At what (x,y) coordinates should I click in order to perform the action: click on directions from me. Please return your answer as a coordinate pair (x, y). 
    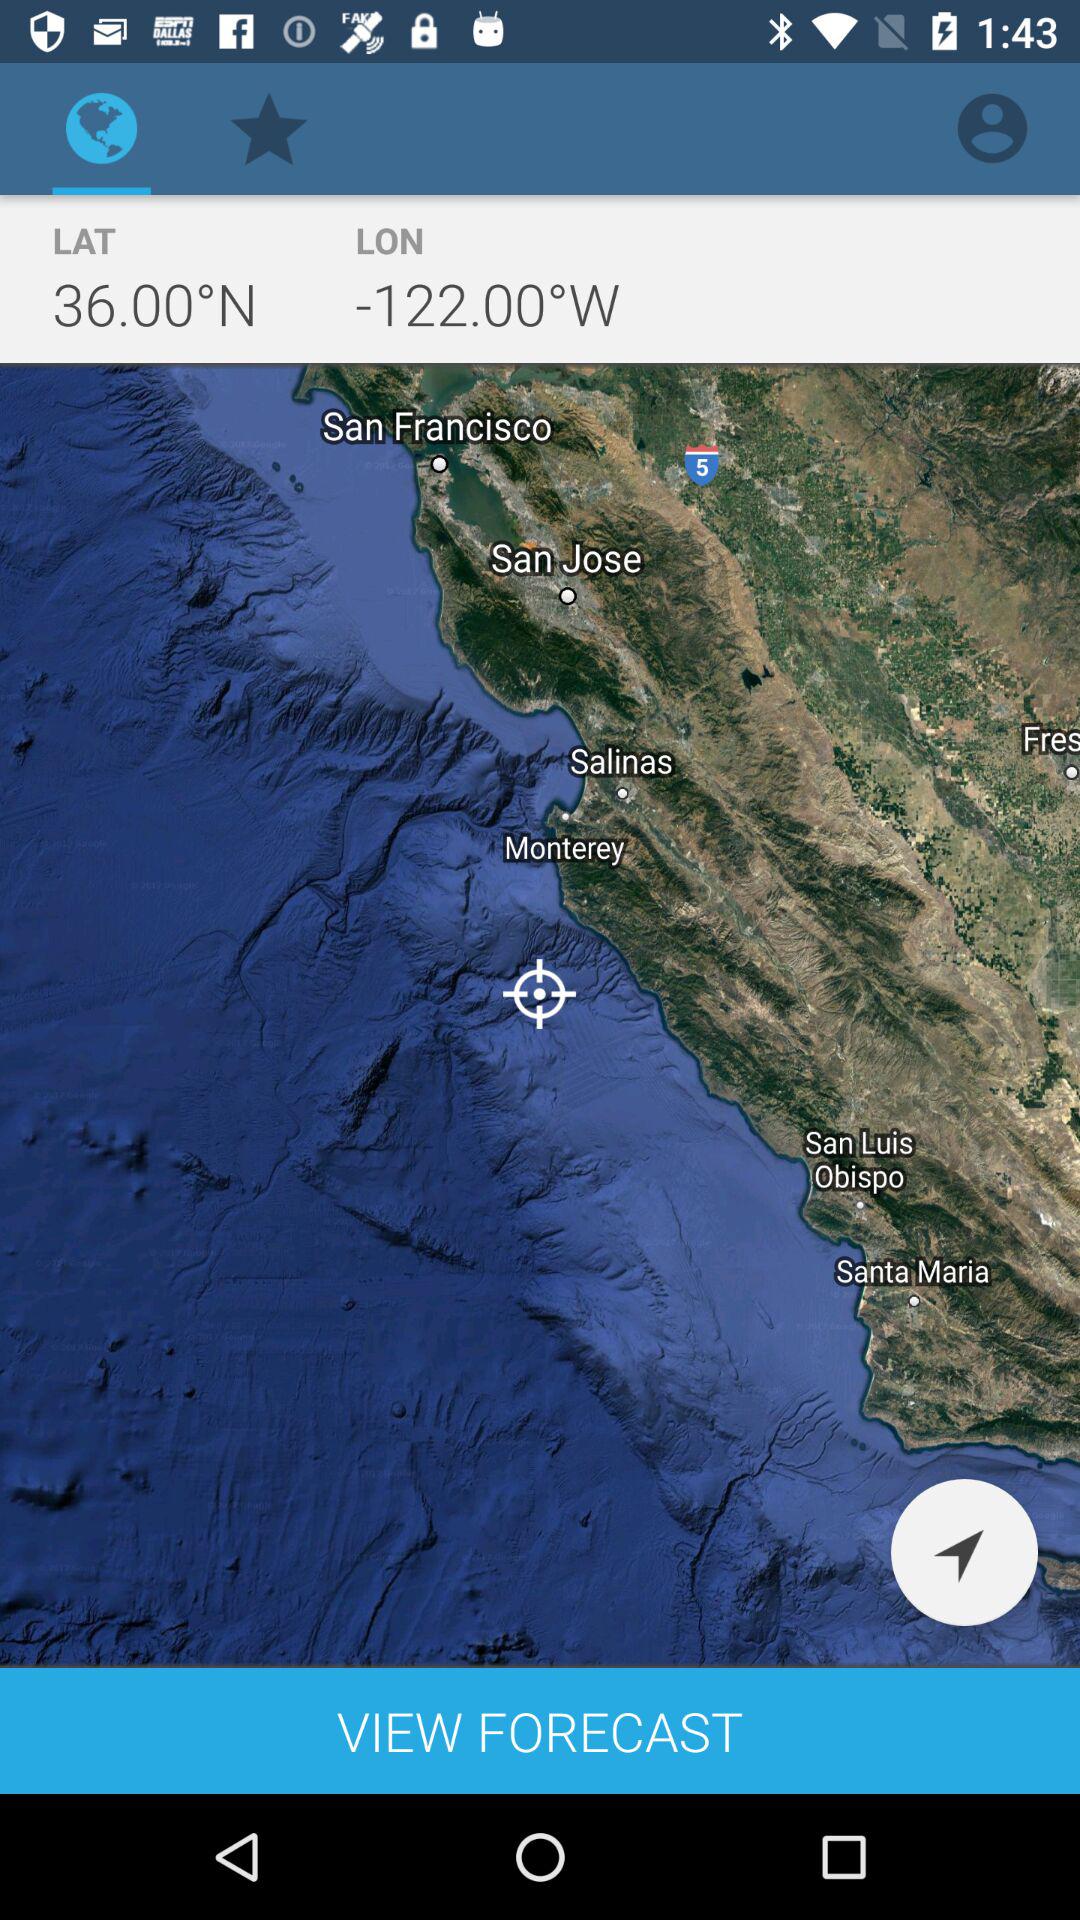
    Looking at the image, I should click on (964, 1552).